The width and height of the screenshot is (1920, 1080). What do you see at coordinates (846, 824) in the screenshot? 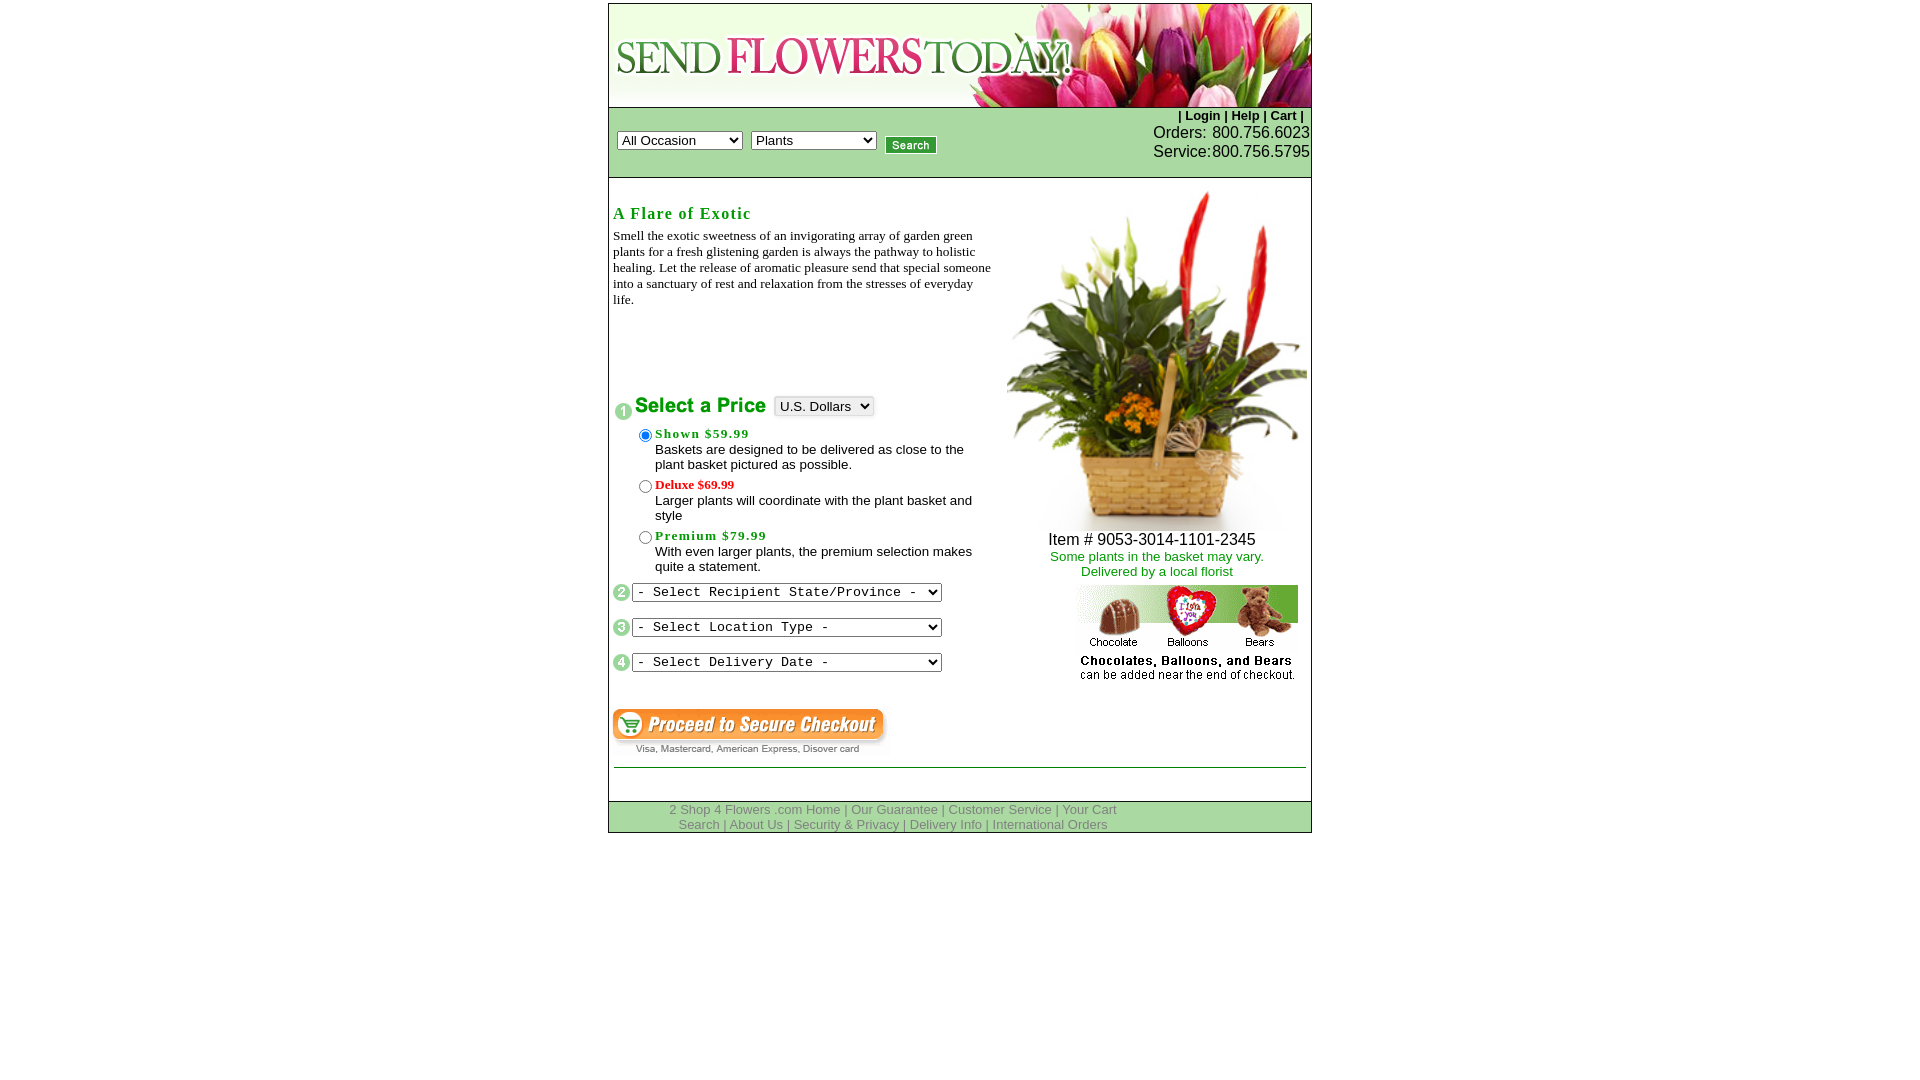
I see `Security & Privacy` at bounding box center [846, 824].